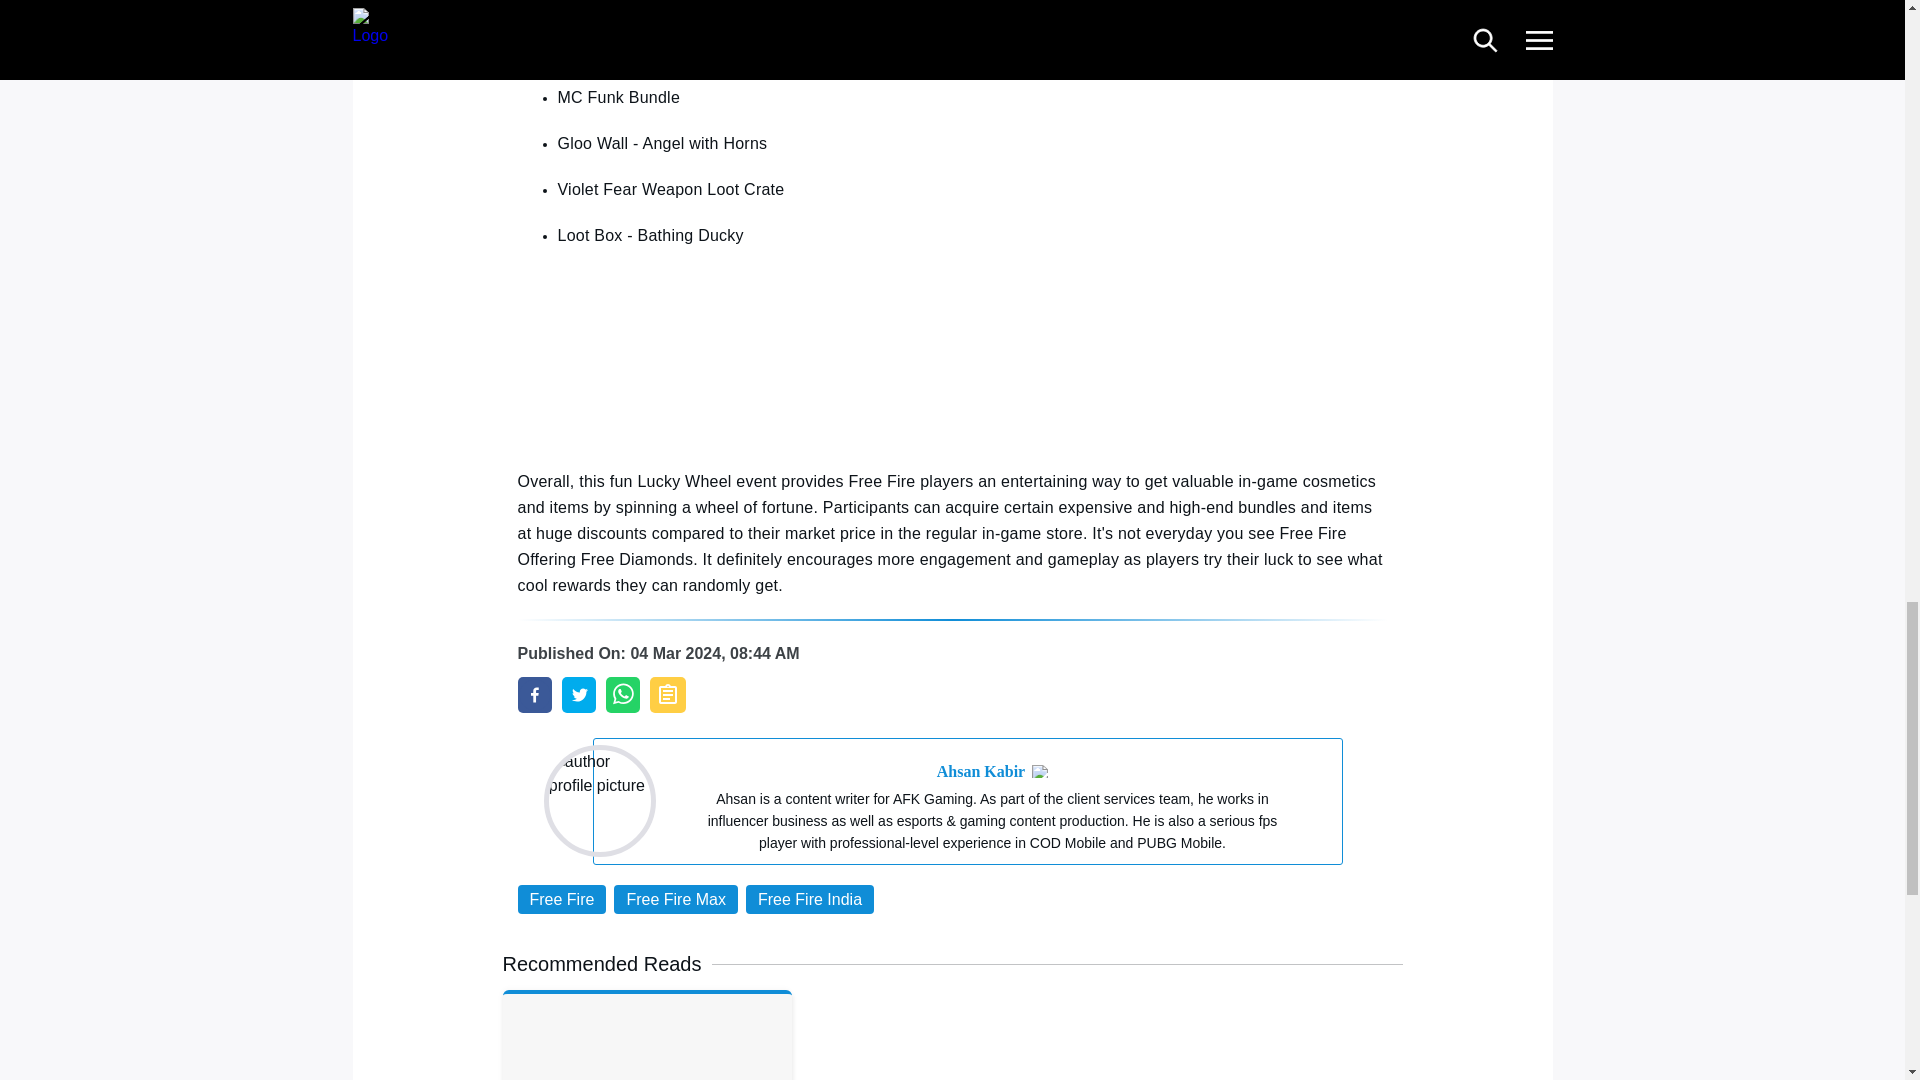 This screenshot has height=1080, width=1920. I want to click on Free Fire, so click(562, 898).